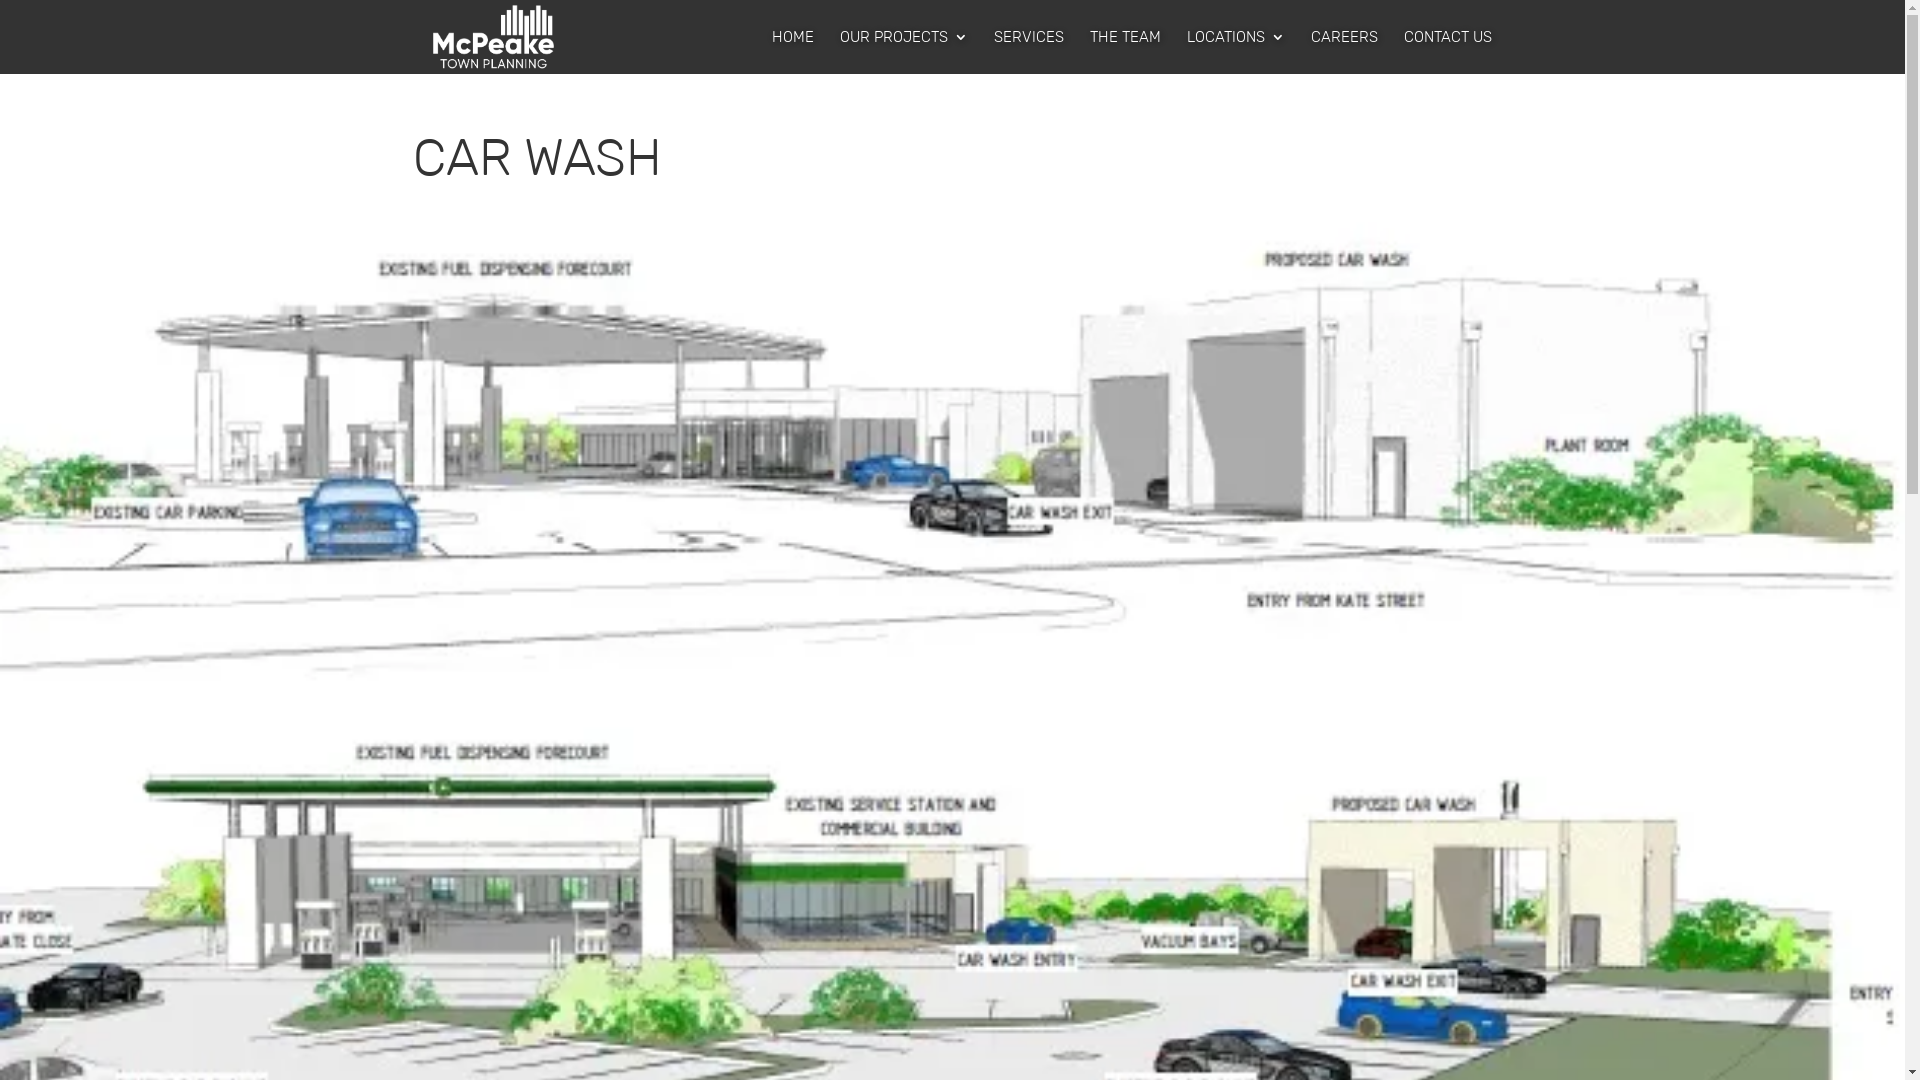 Image resolution: width=1920 pixels, height=1080 pixels. I want to click on CAREERS, so click(1344, 52).